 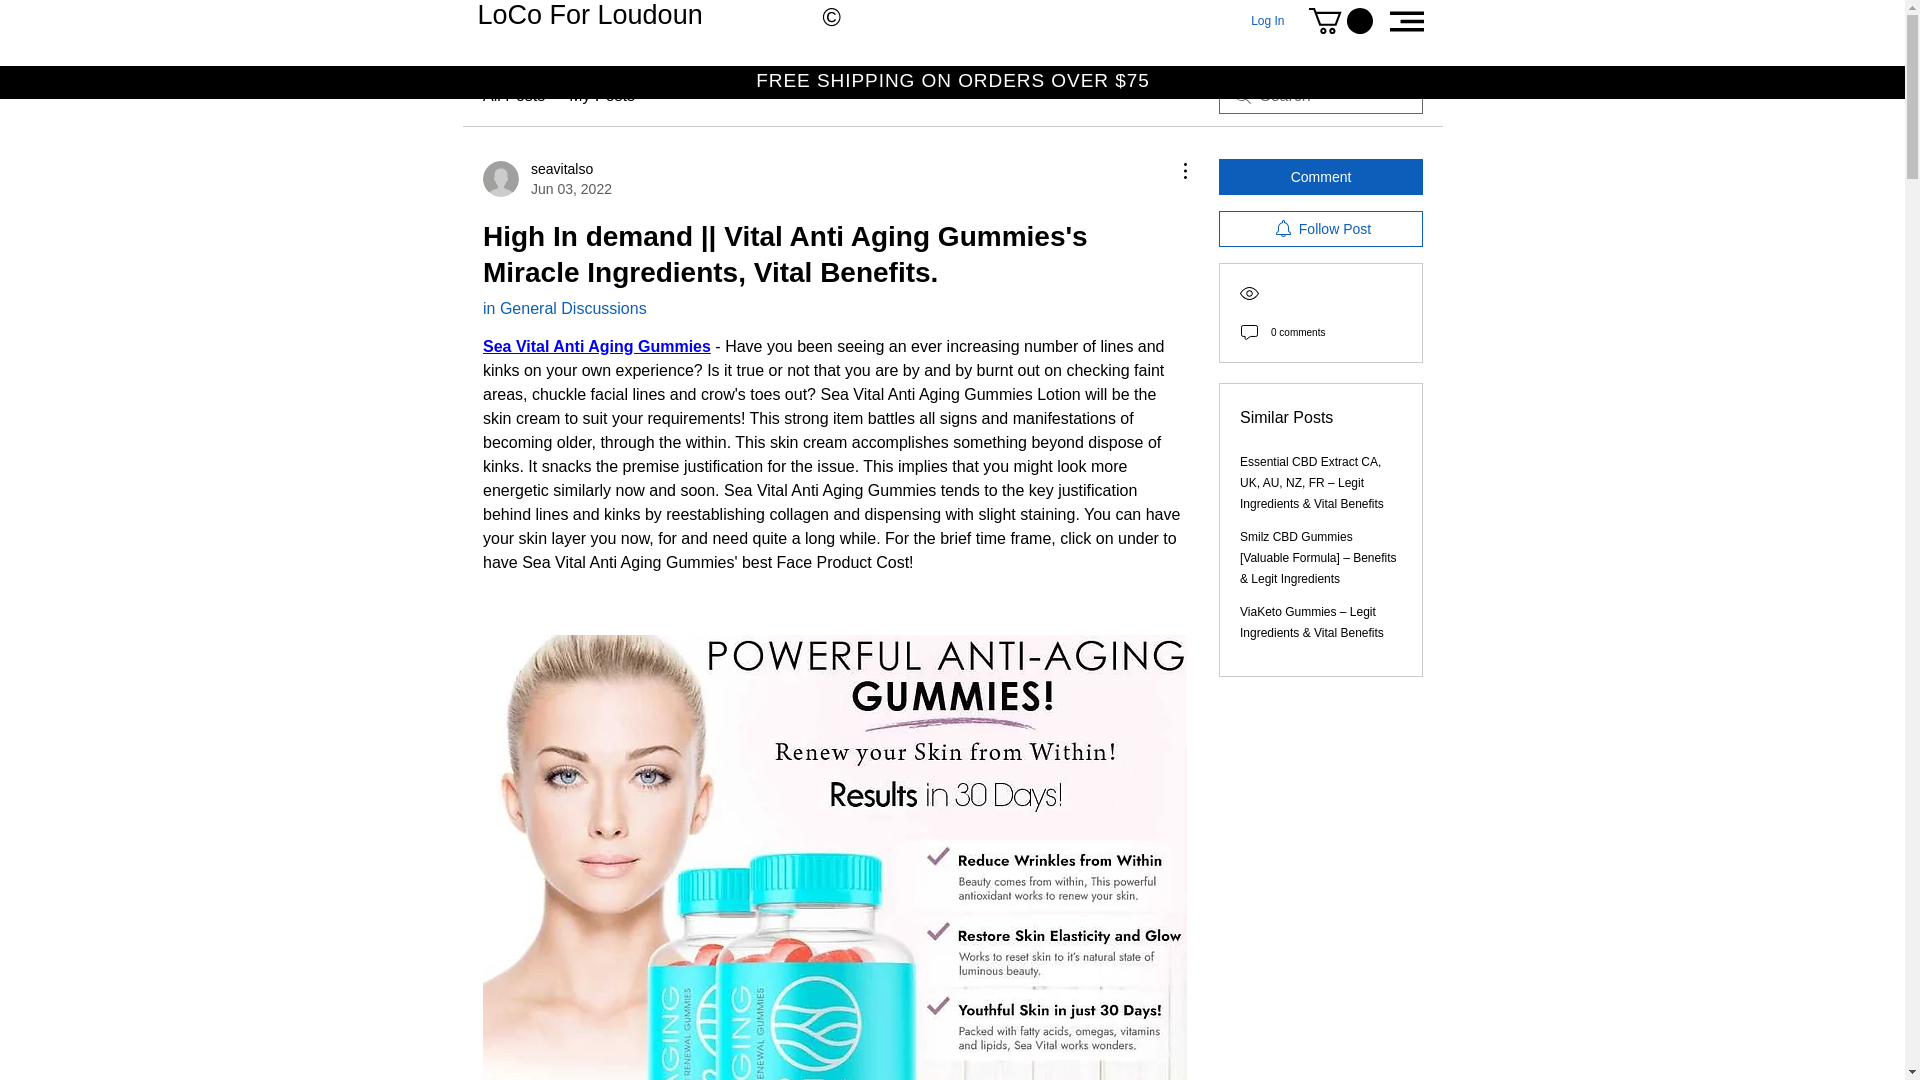 I want to click on in General Discussions, so click(x=1266, y=20).